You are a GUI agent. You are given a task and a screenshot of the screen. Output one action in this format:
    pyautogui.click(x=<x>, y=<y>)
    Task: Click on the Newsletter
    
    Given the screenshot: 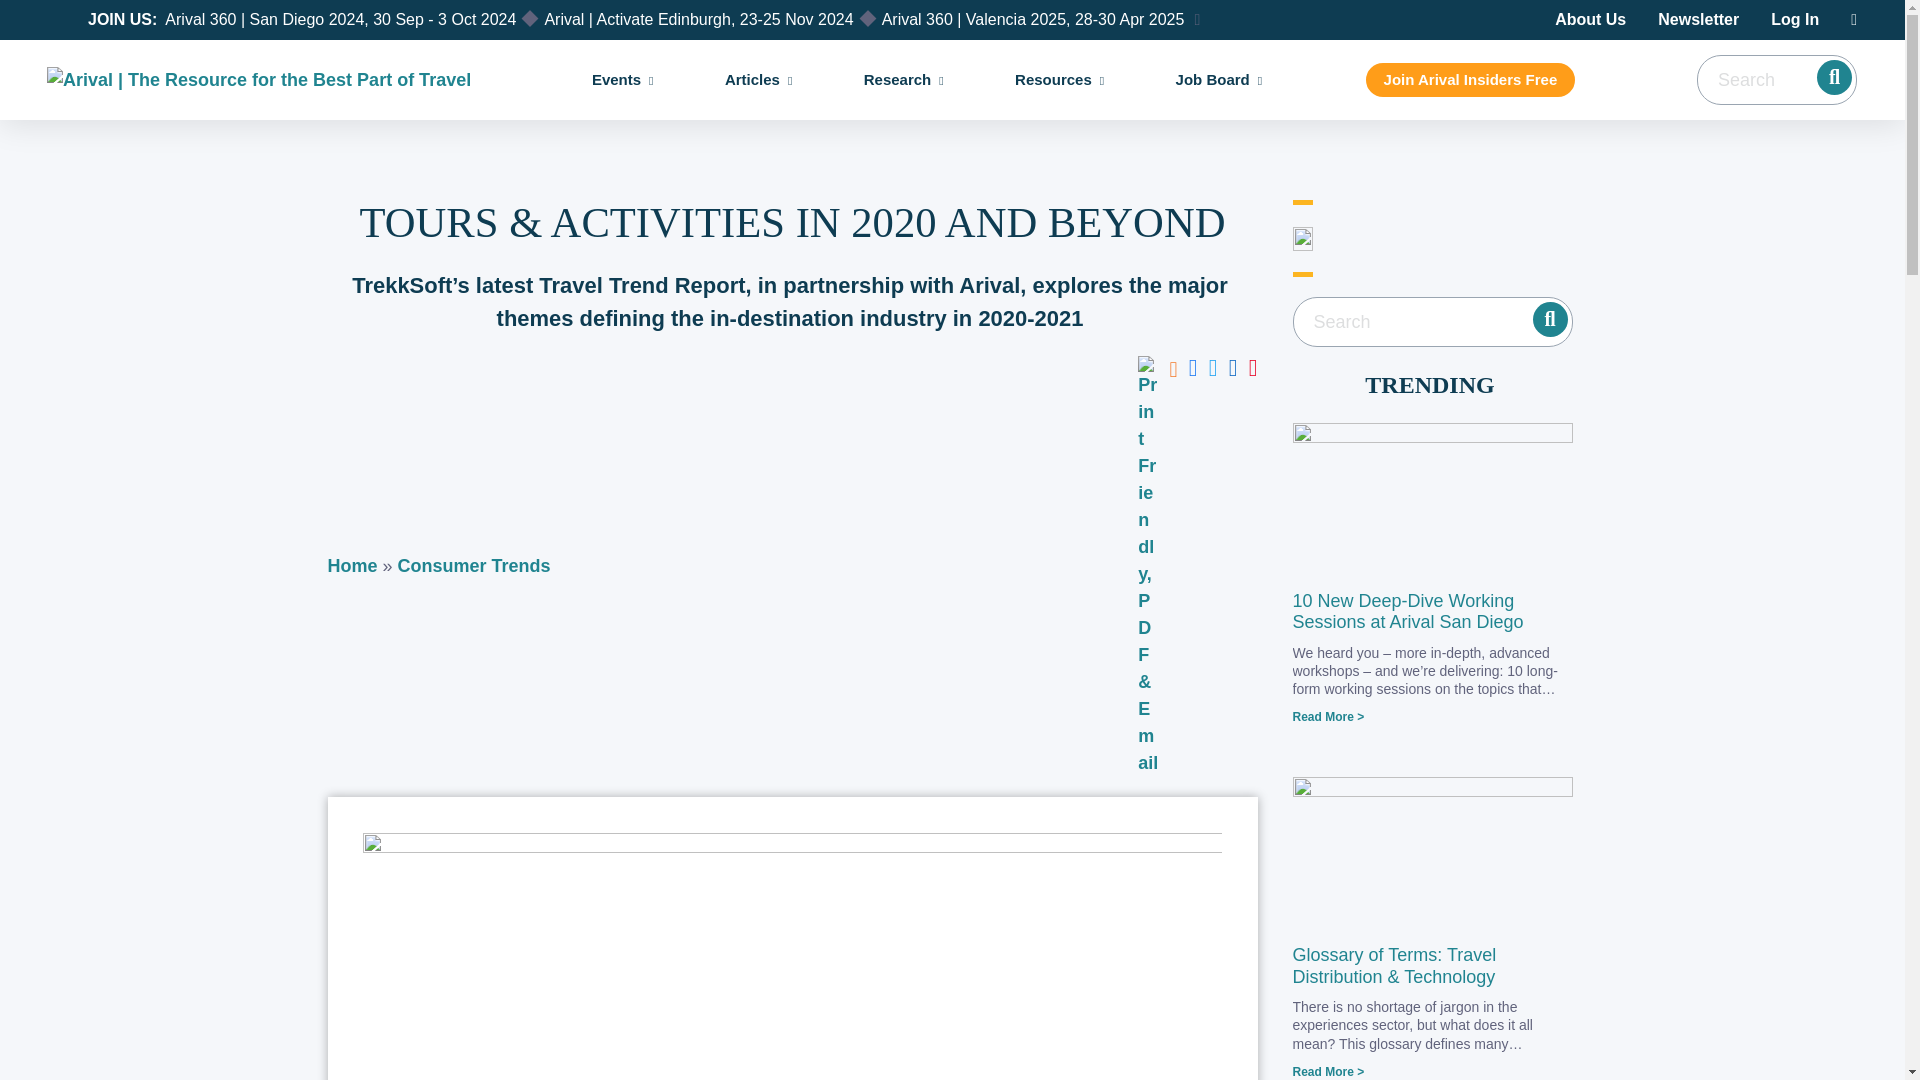 What is the action you would take?
    pyautogui.click(x=1698, y=19)
    